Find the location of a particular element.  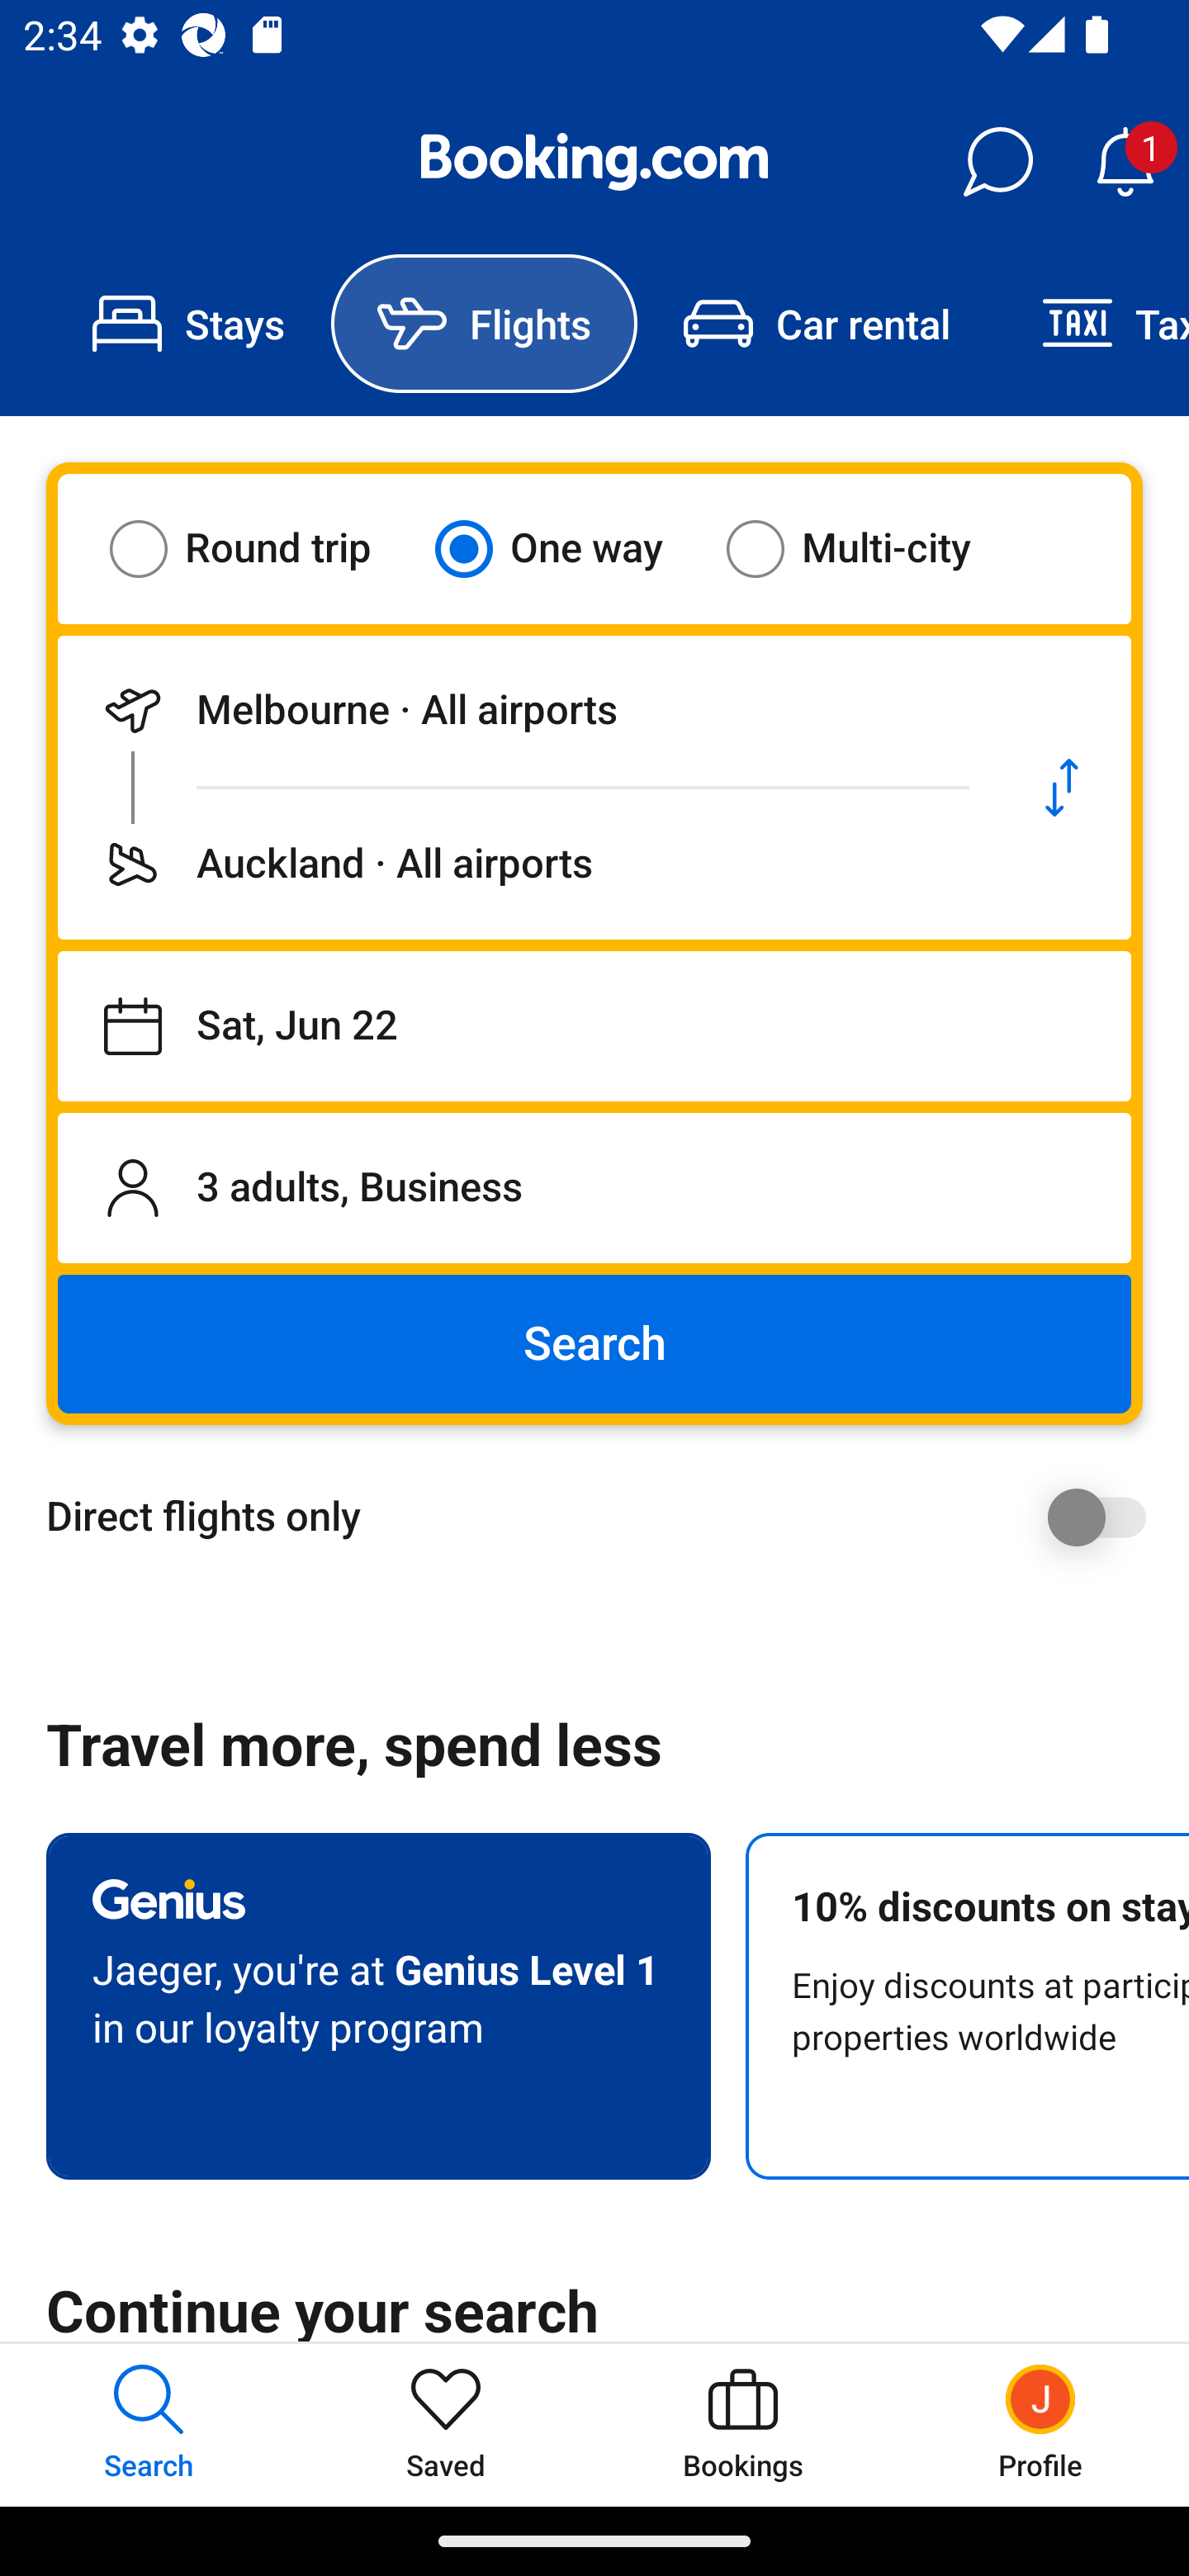

Search is located at coordinates (594, 1344).